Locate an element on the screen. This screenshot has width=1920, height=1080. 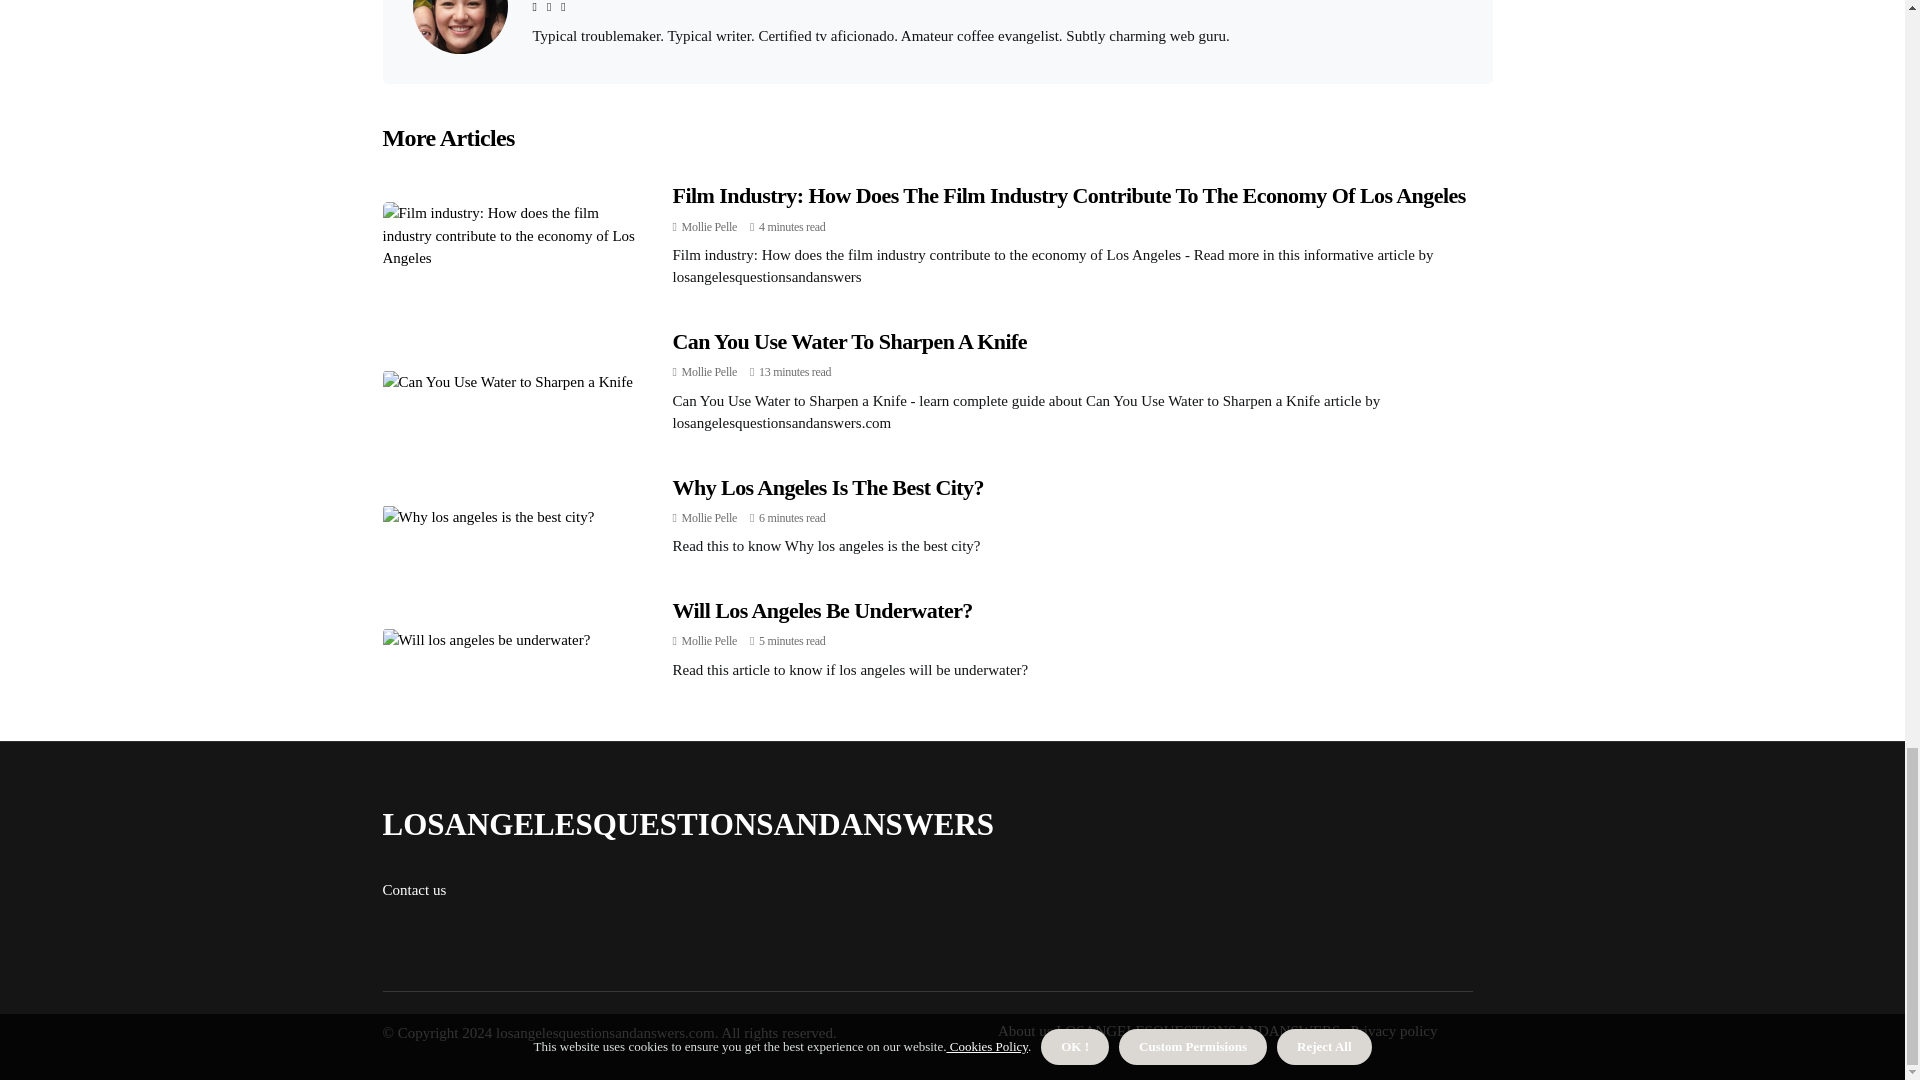
Mollie Pelle is located at coordinates (709, 640).